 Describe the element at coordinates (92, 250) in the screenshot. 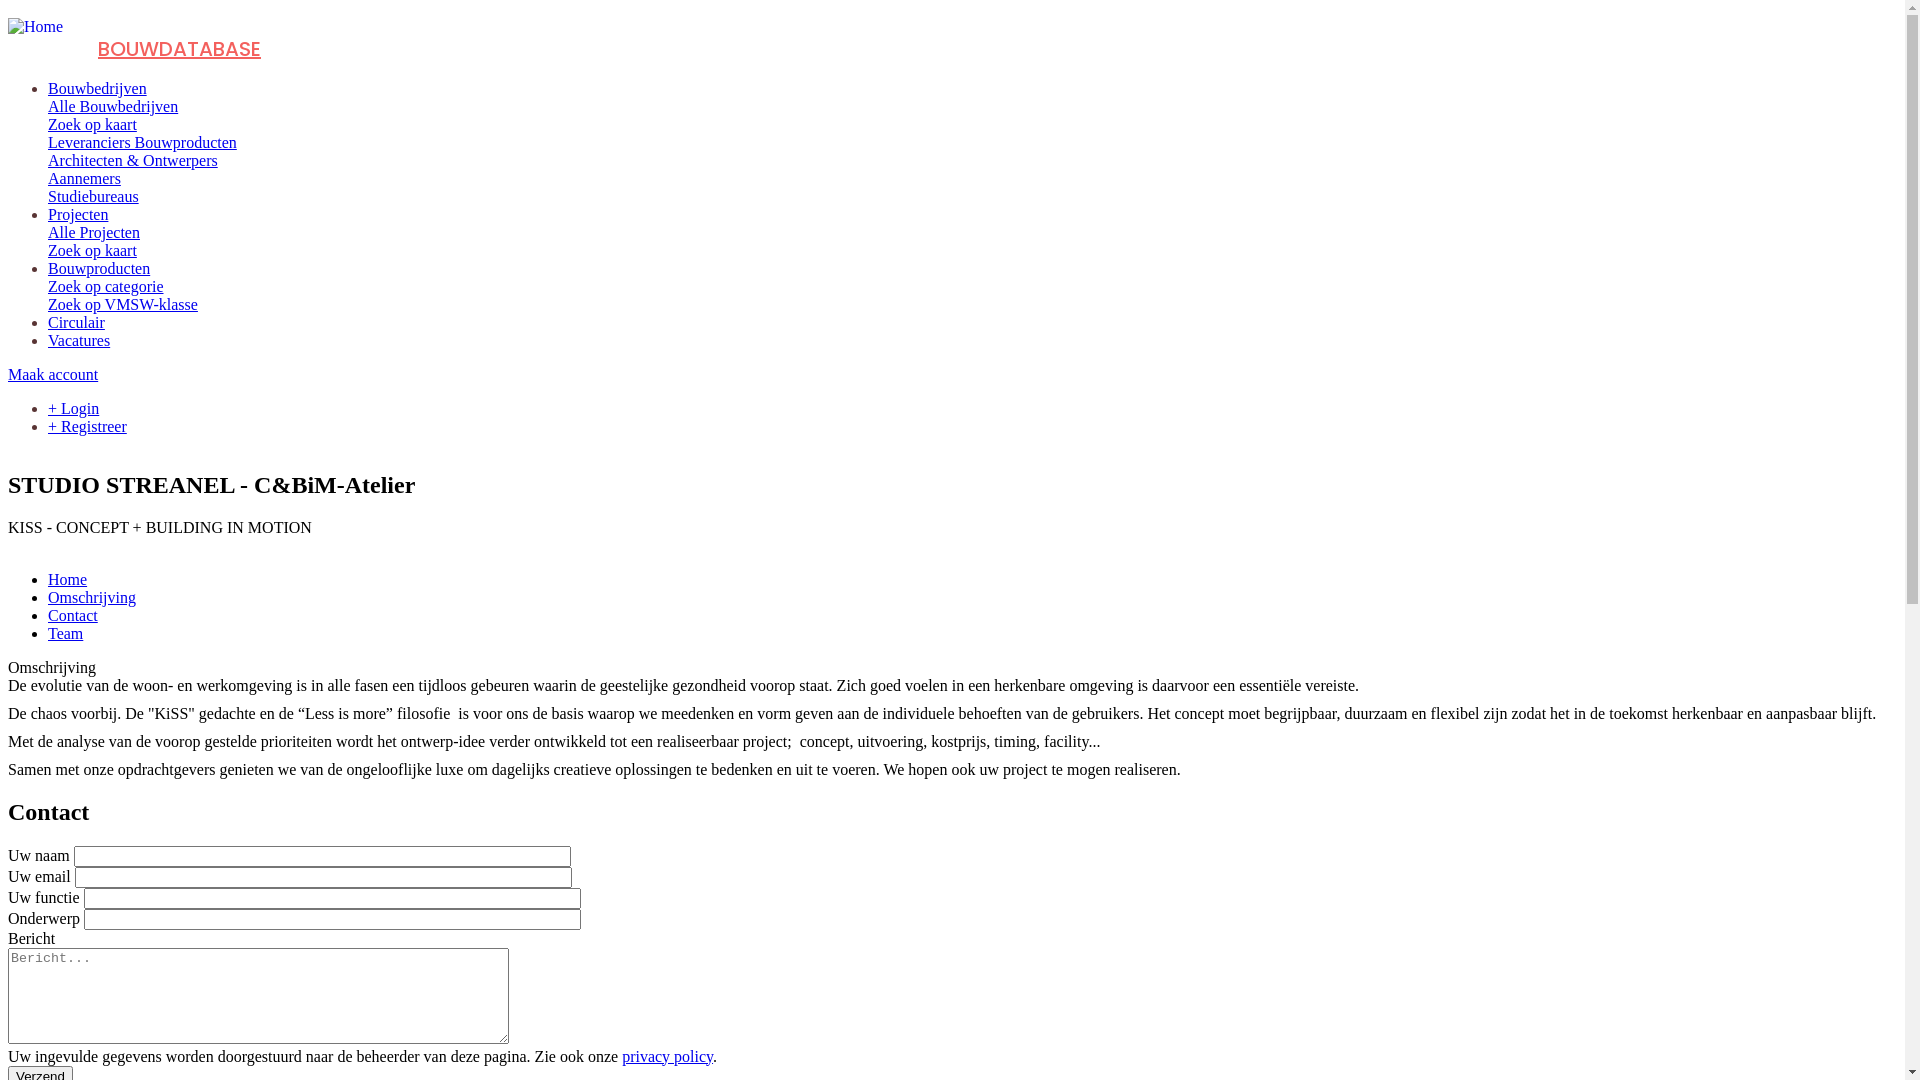

I see `Zoek op kaart` at that location.